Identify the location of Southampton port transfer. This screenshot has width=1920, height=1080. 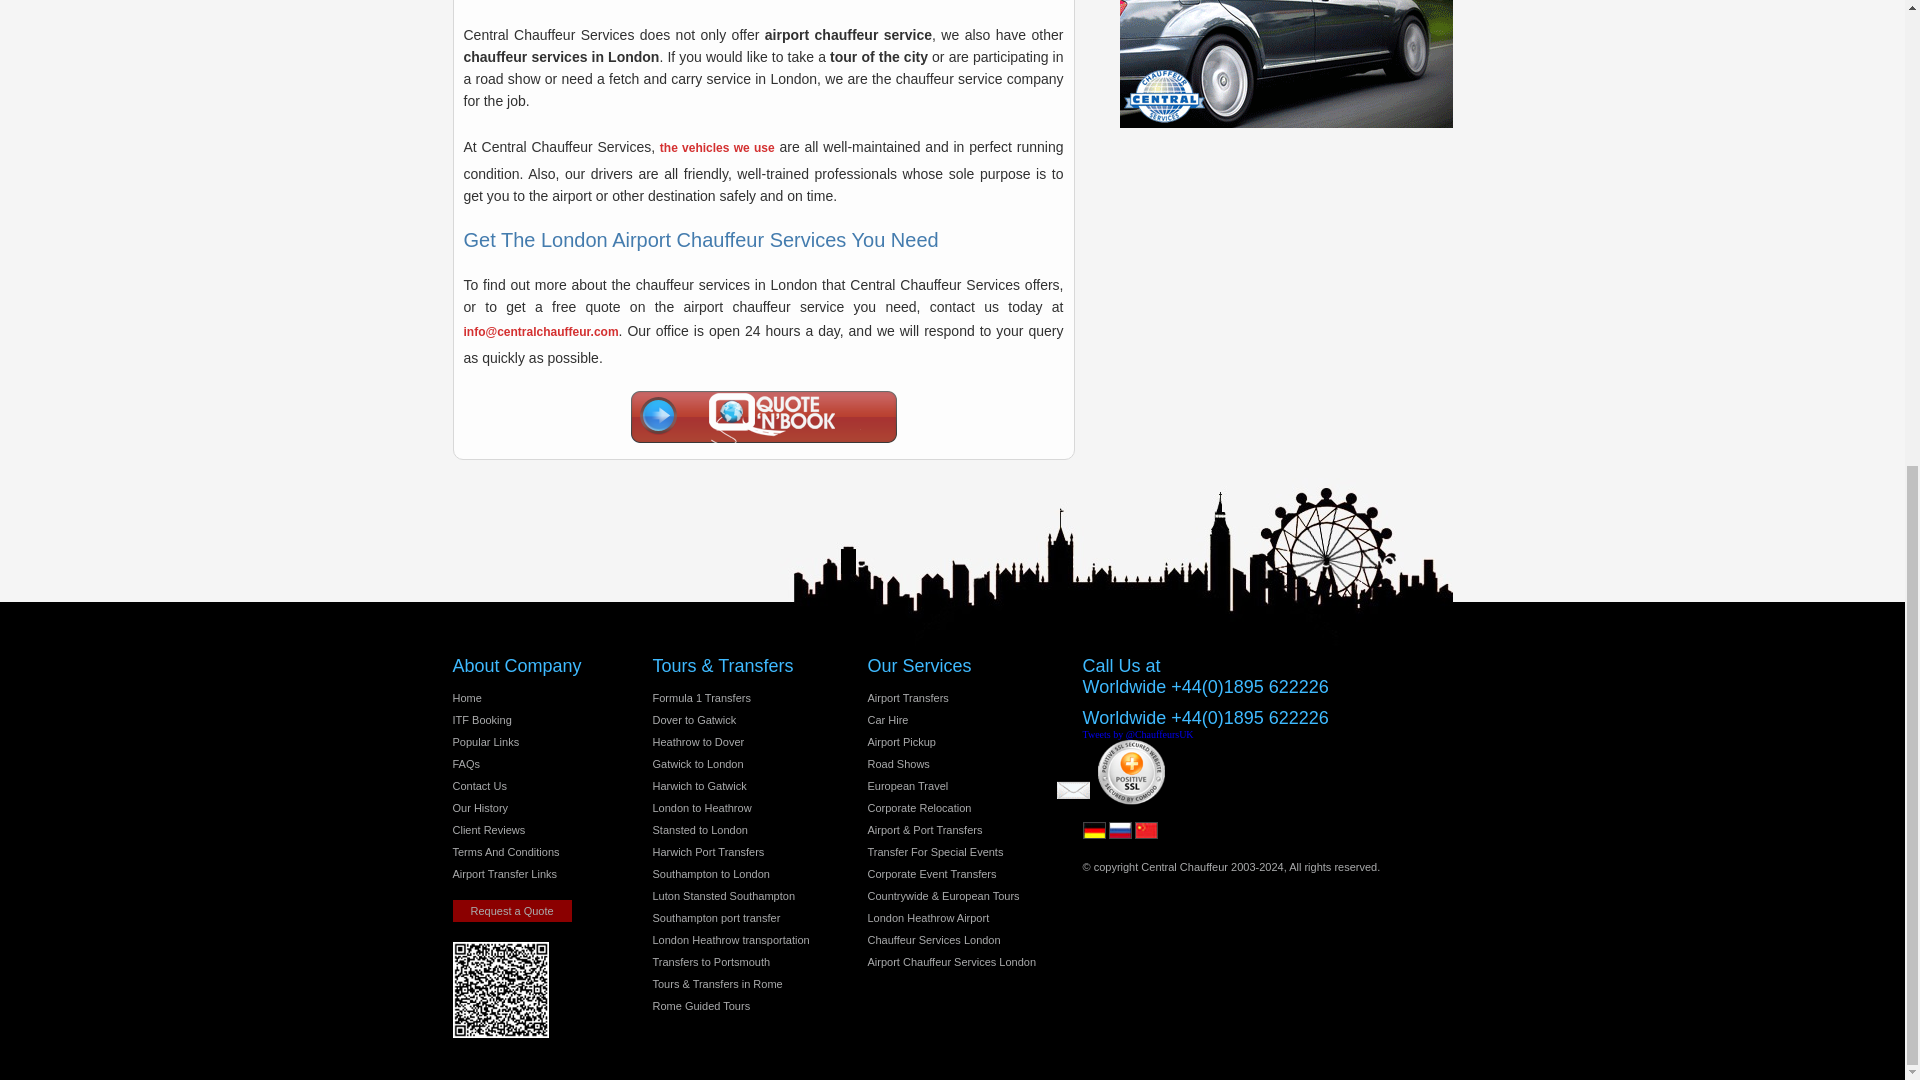
(716, 918).